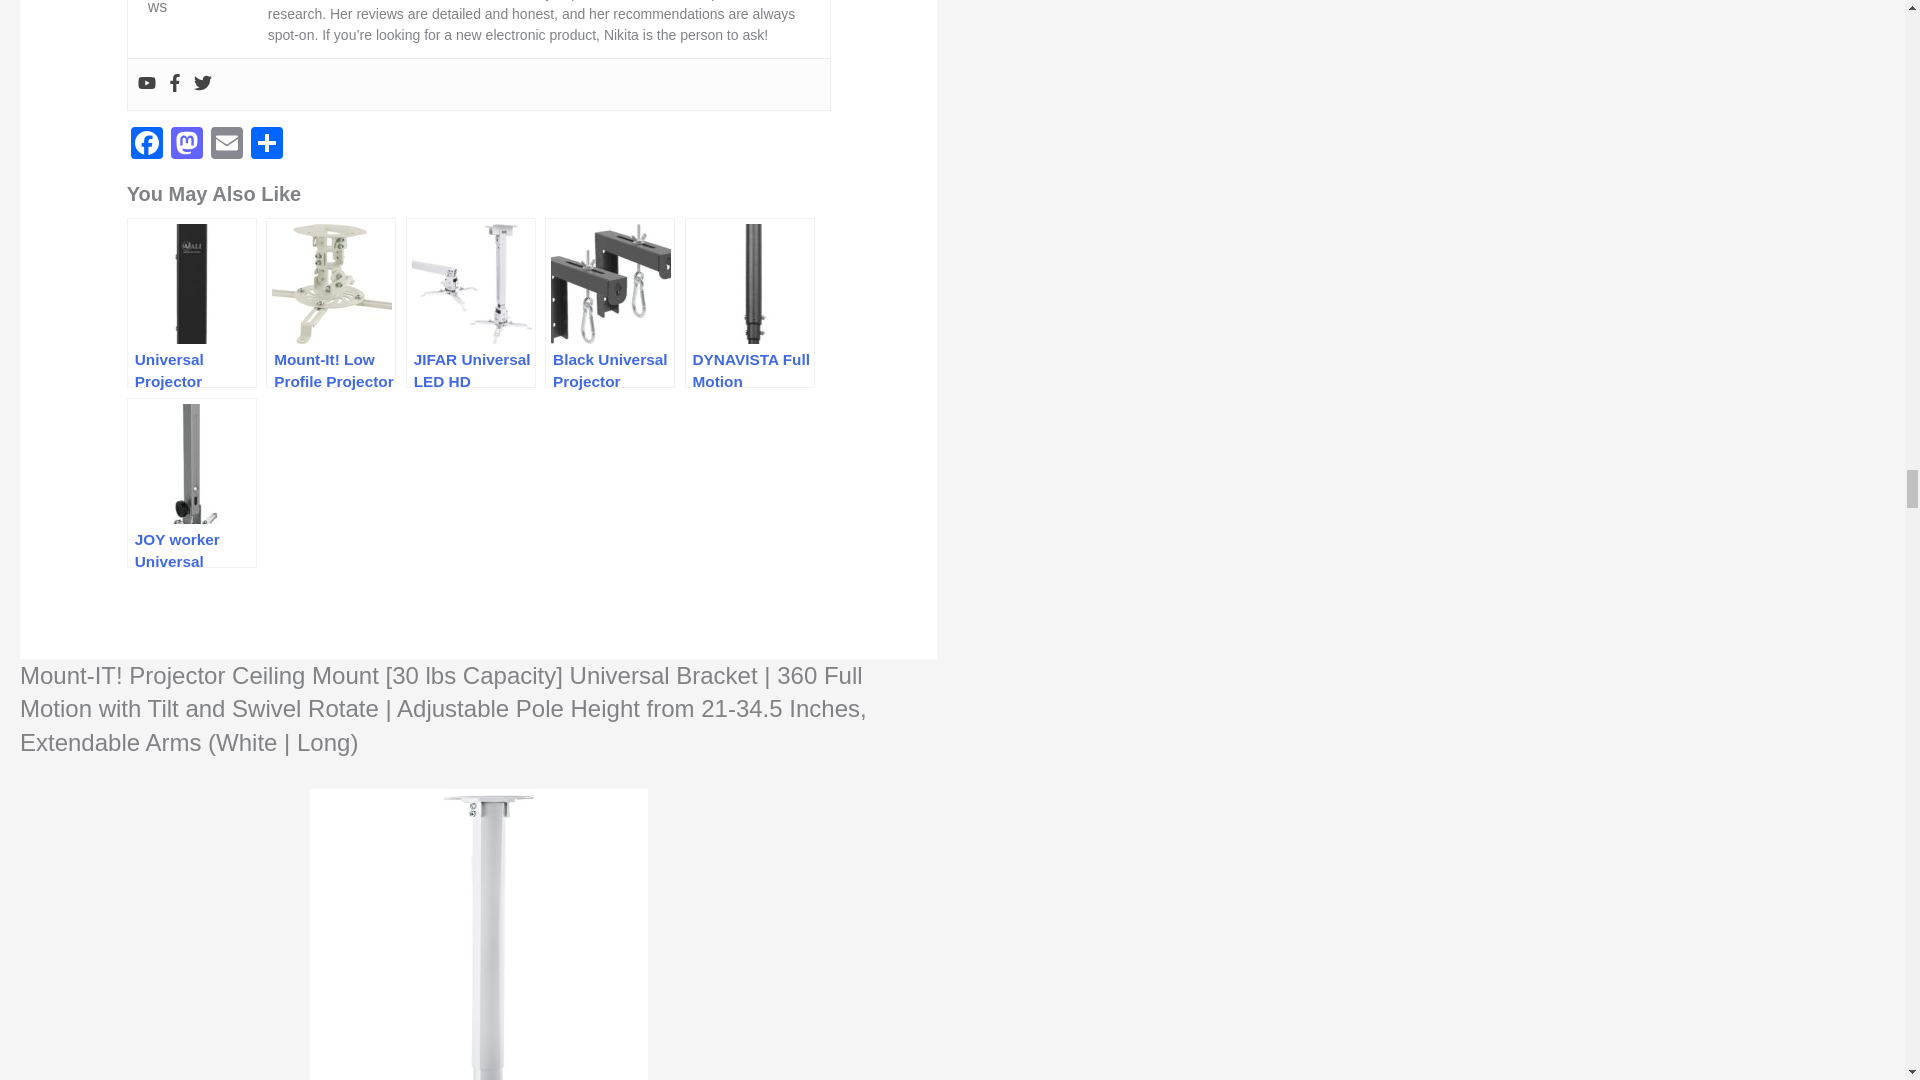 This screenshot has width=1920, height=1080. What do you see at coordinates (227, 146) in the screenshot?
I see `Email` at bounding box center [227, 146].